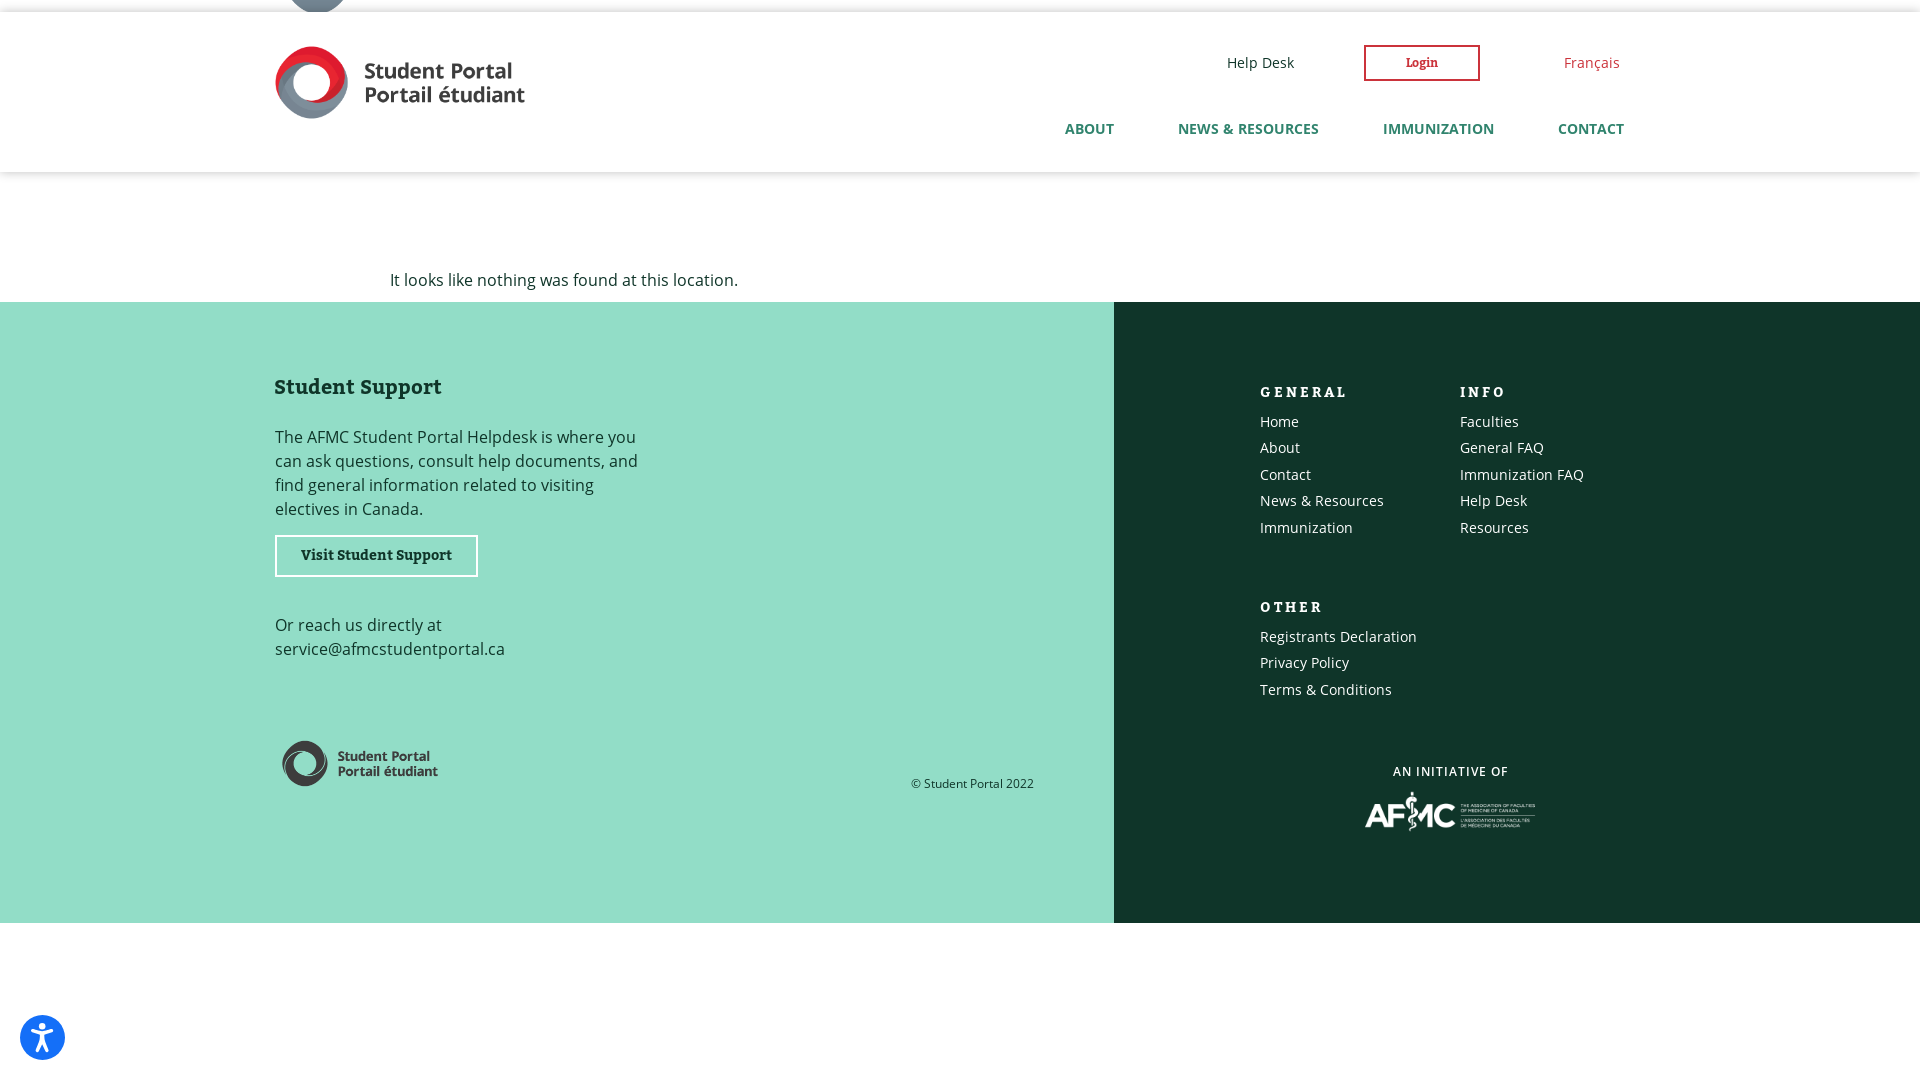 The width and height of the screenshot is (1920, 1080). Describe the element at coordinates (390, 649) in the screenshot. I see `service@afmcstudentportal.ca` at that location.